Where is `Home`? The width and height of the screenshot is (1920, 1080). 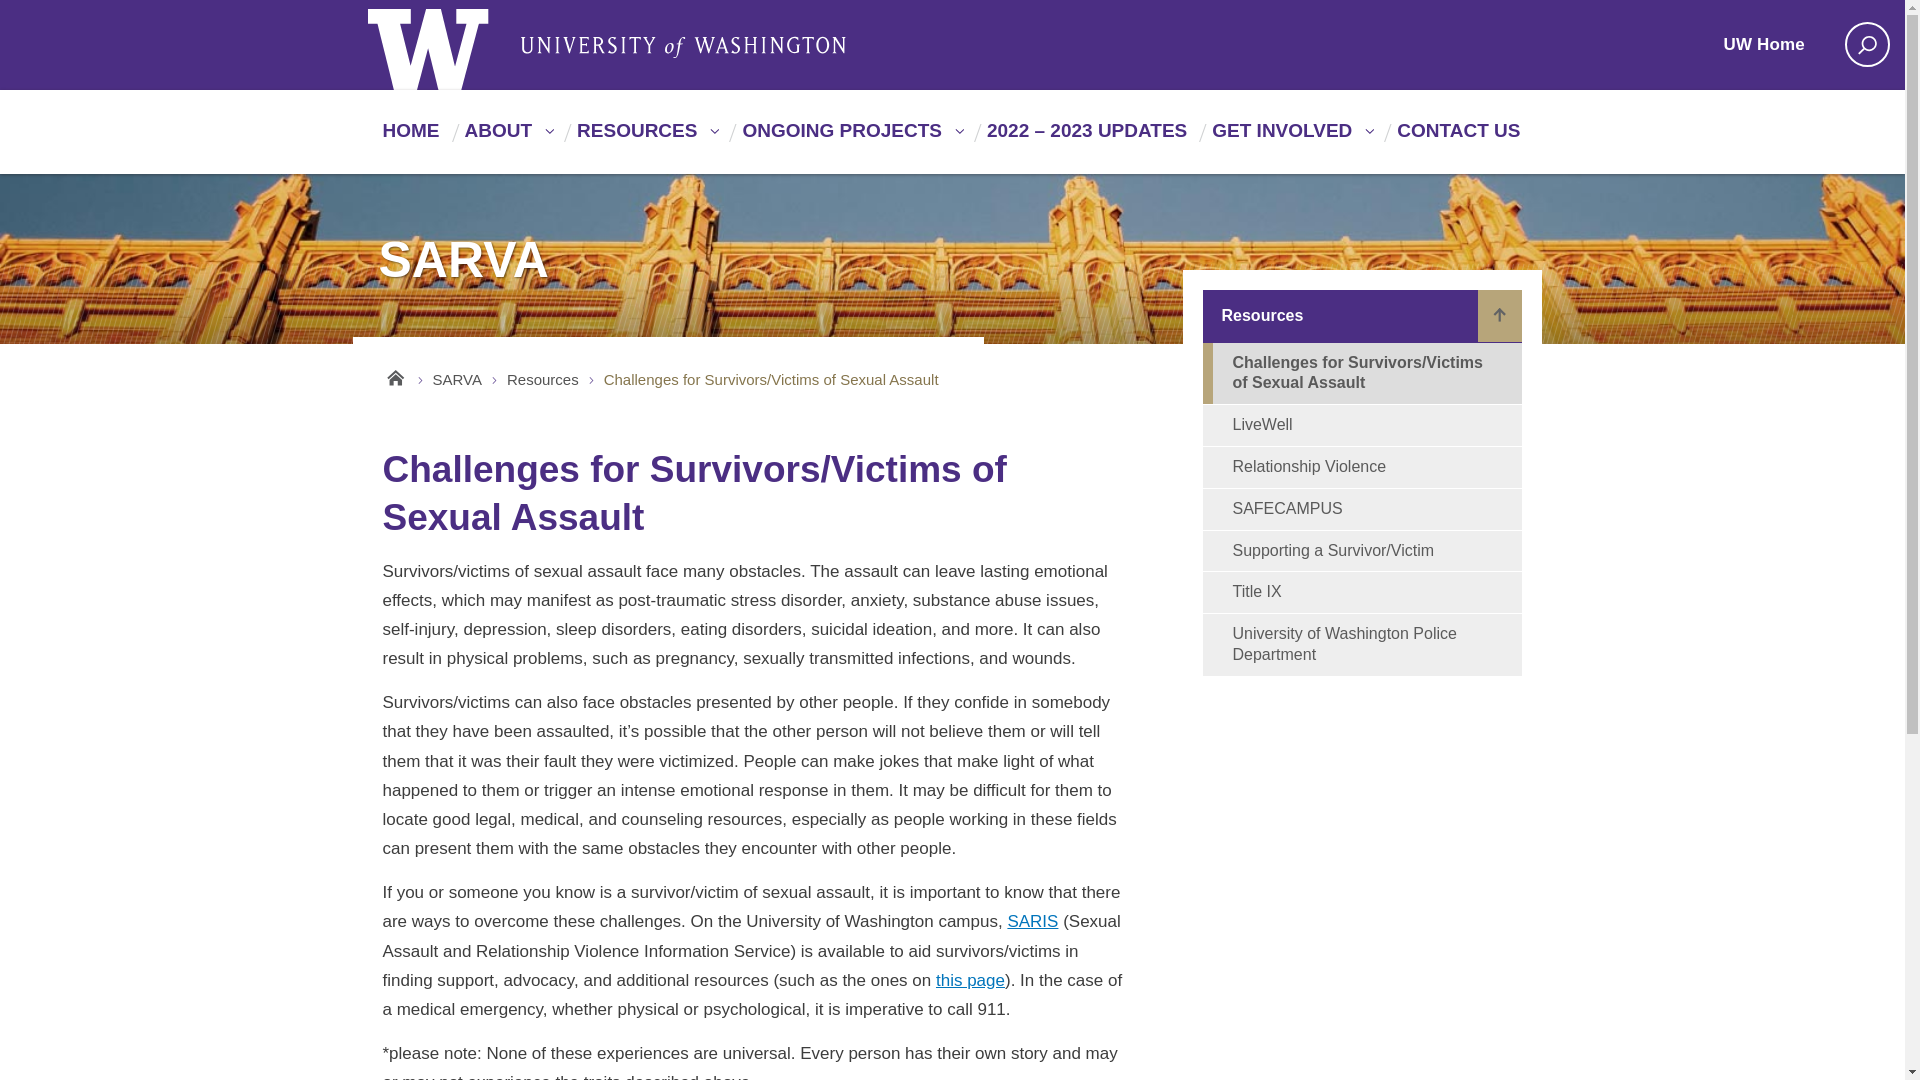 Home is located at coordinates (408, 139).